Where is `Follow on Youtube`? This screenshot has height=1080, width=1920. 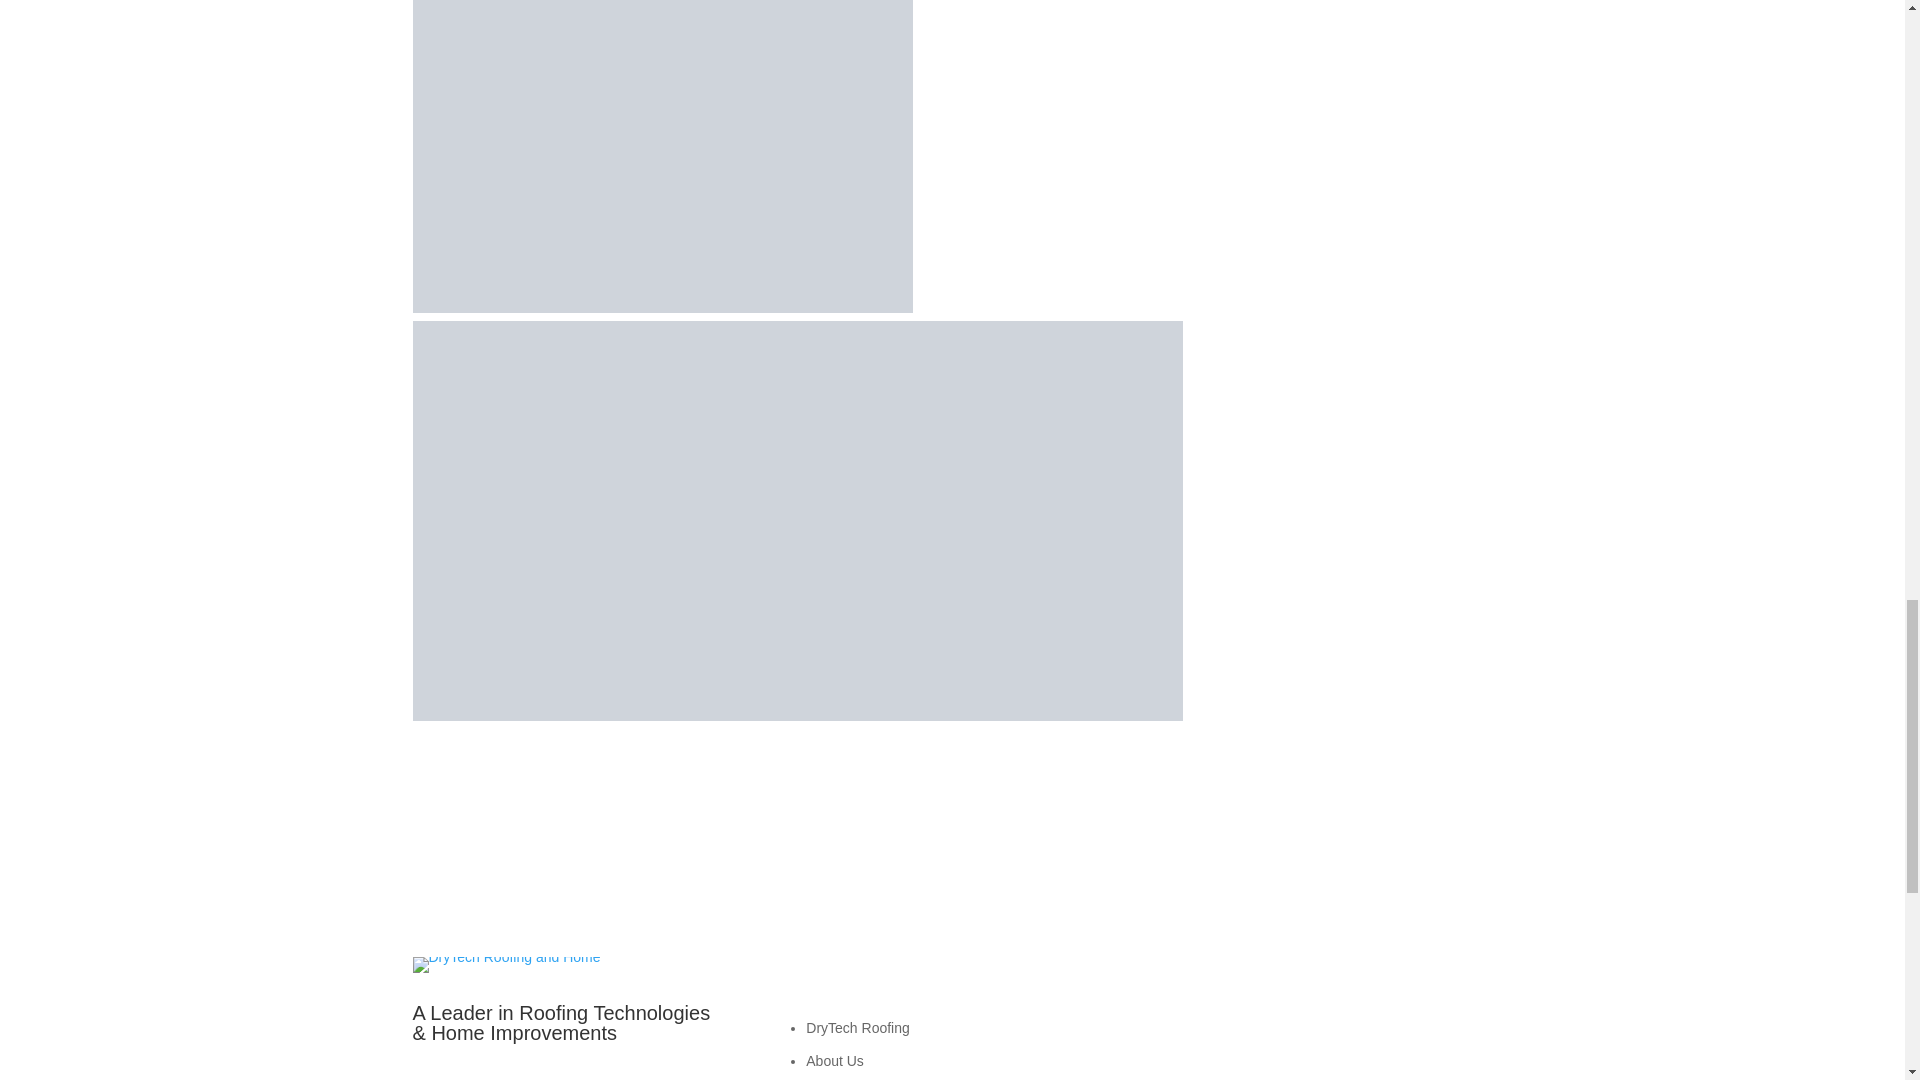 Follow on Youtube is located at coordinates (1228, 1030).